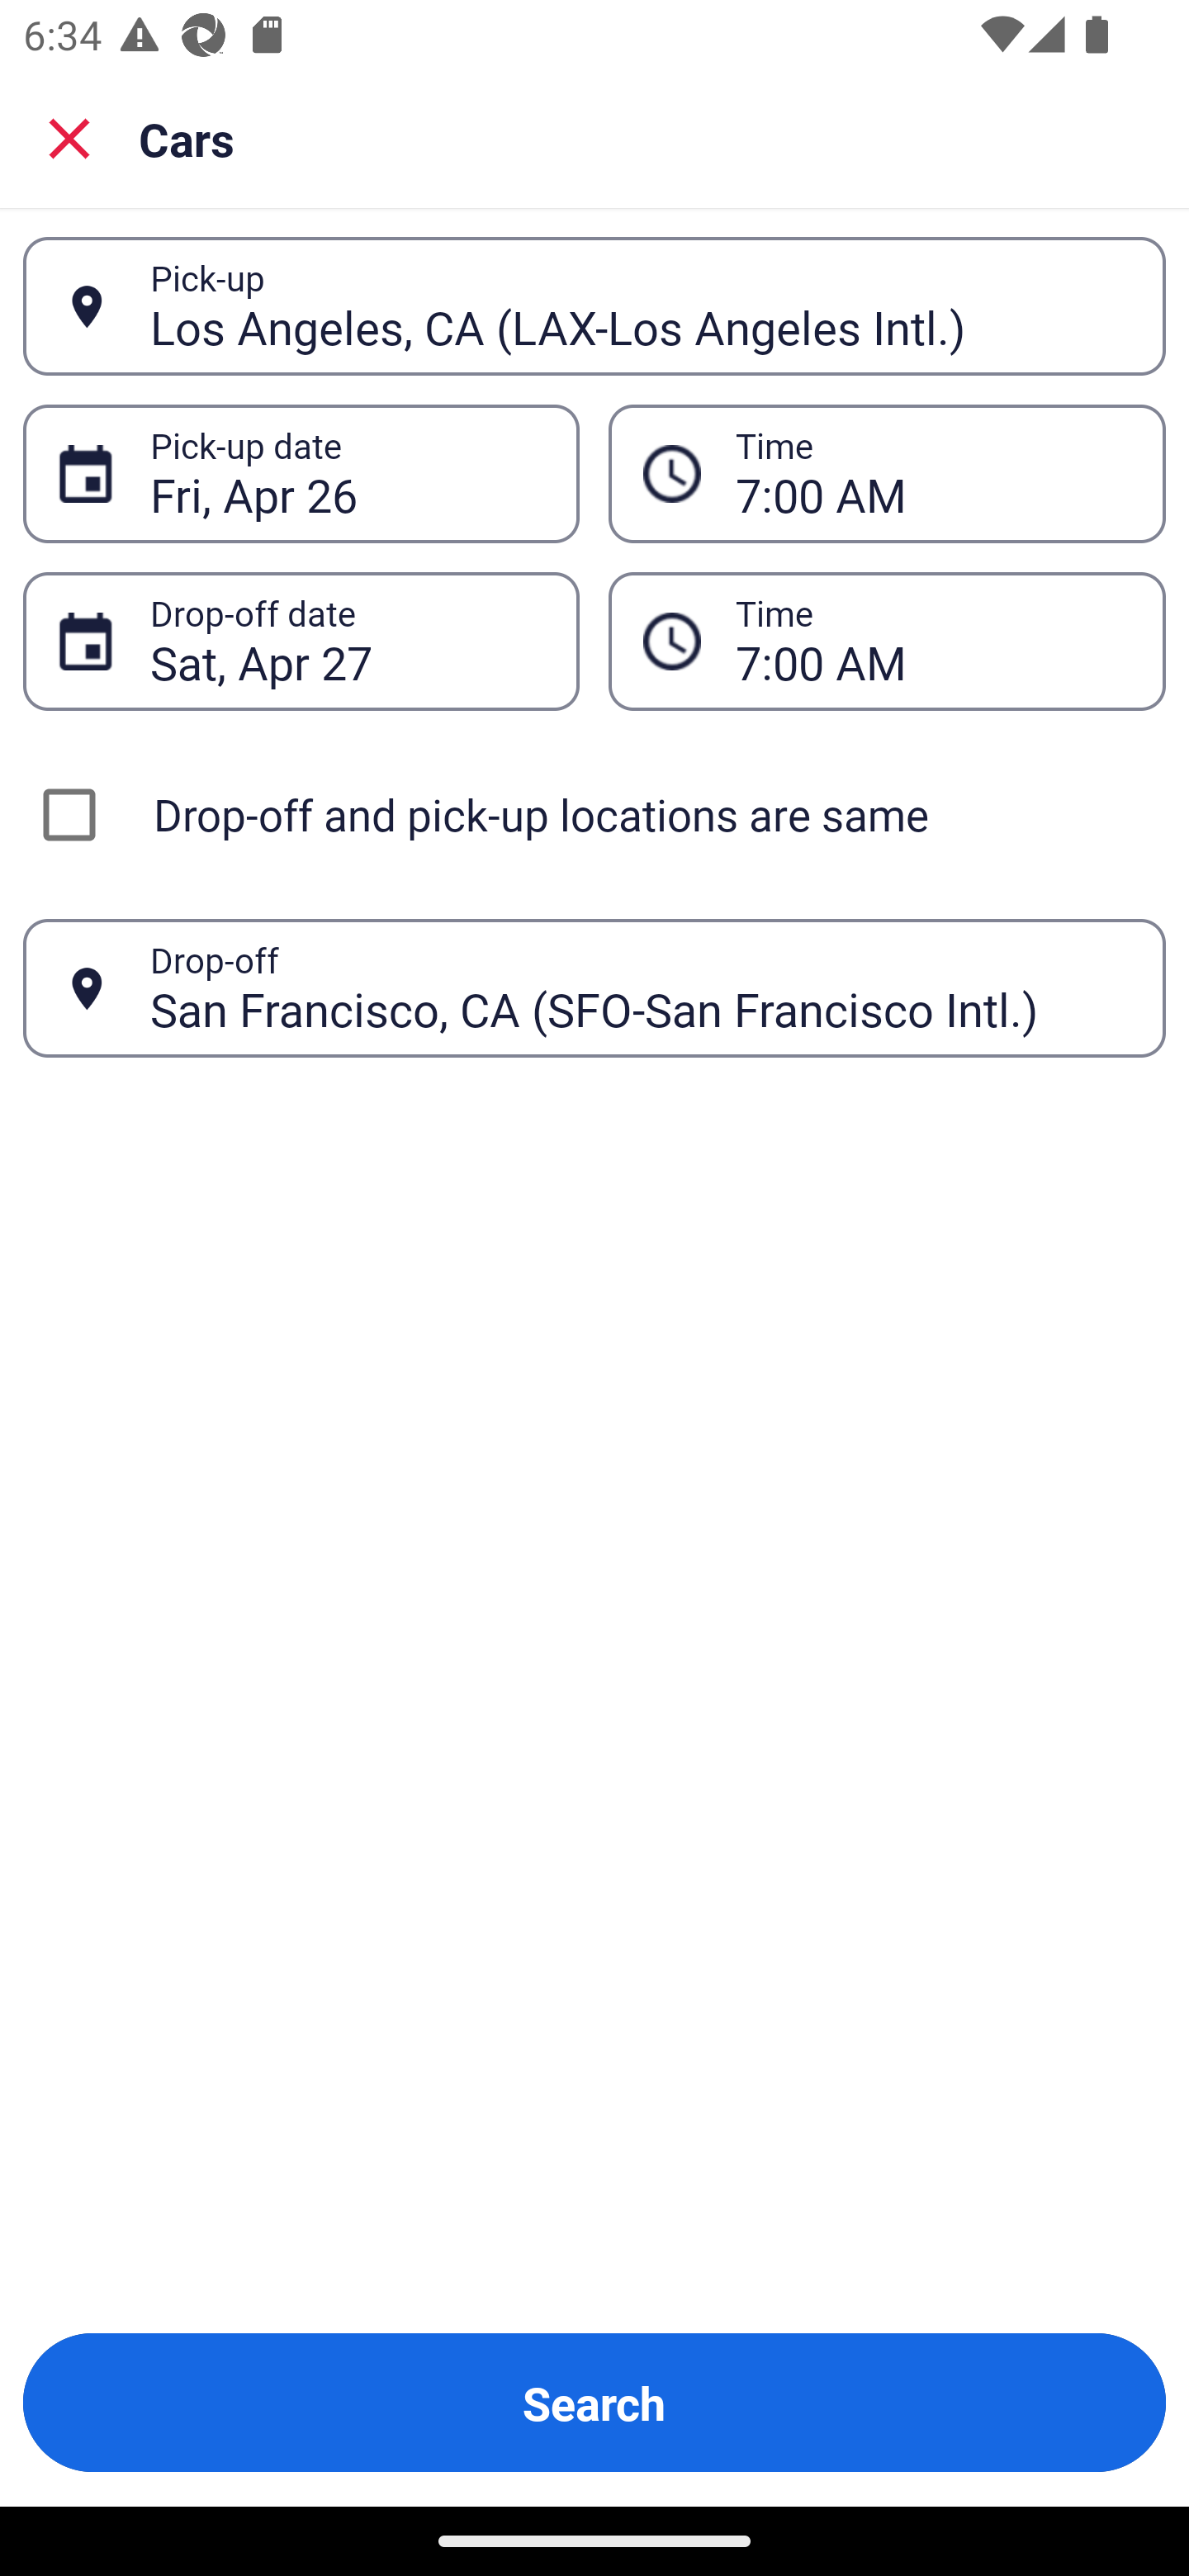 Image resolution: width=1189 pixels, height=2576 pixels. Describe the element at coordinates (301, 641) in the screenshot. I see `Sat, Apr 27 Drop-off date` at that location.